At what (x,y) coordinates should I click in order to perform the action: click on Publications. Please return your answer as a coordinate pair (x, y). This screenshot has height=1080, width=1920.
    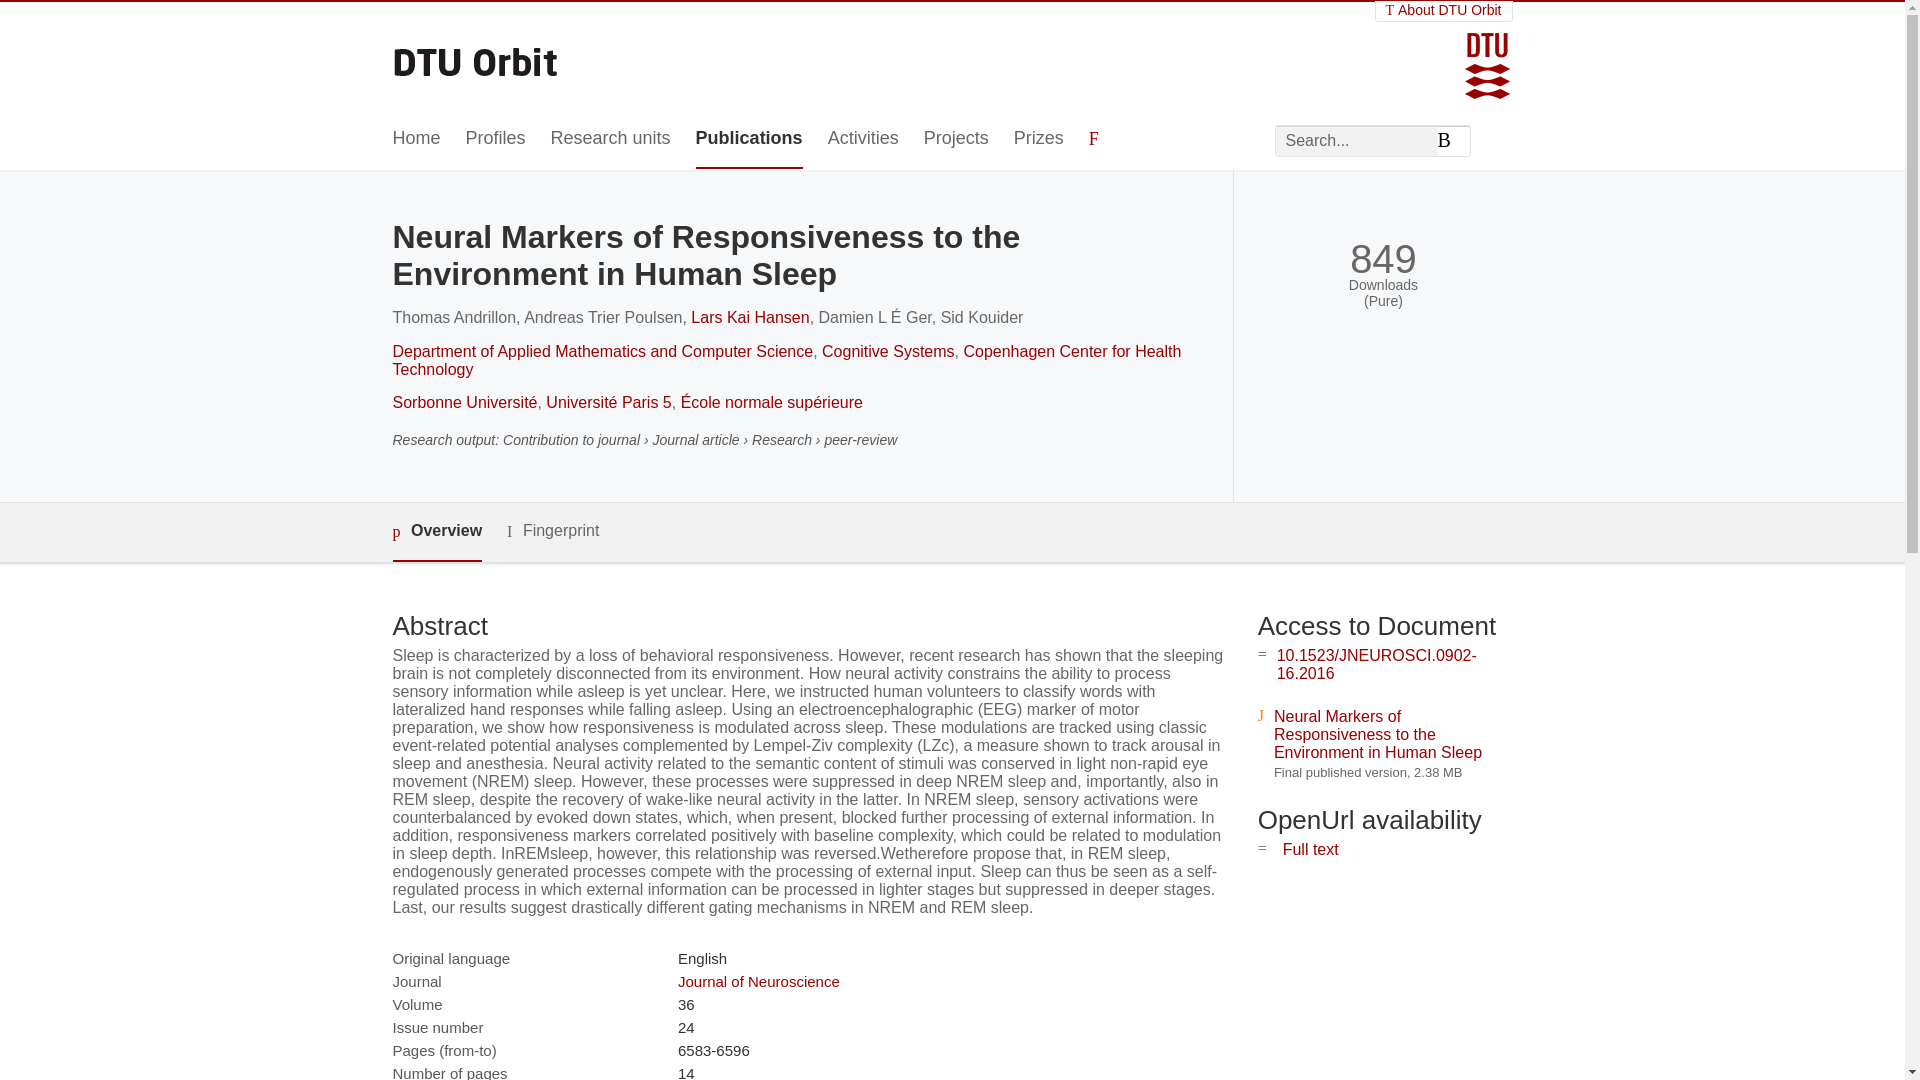
    Looking at the image, I should click on (748, 139).